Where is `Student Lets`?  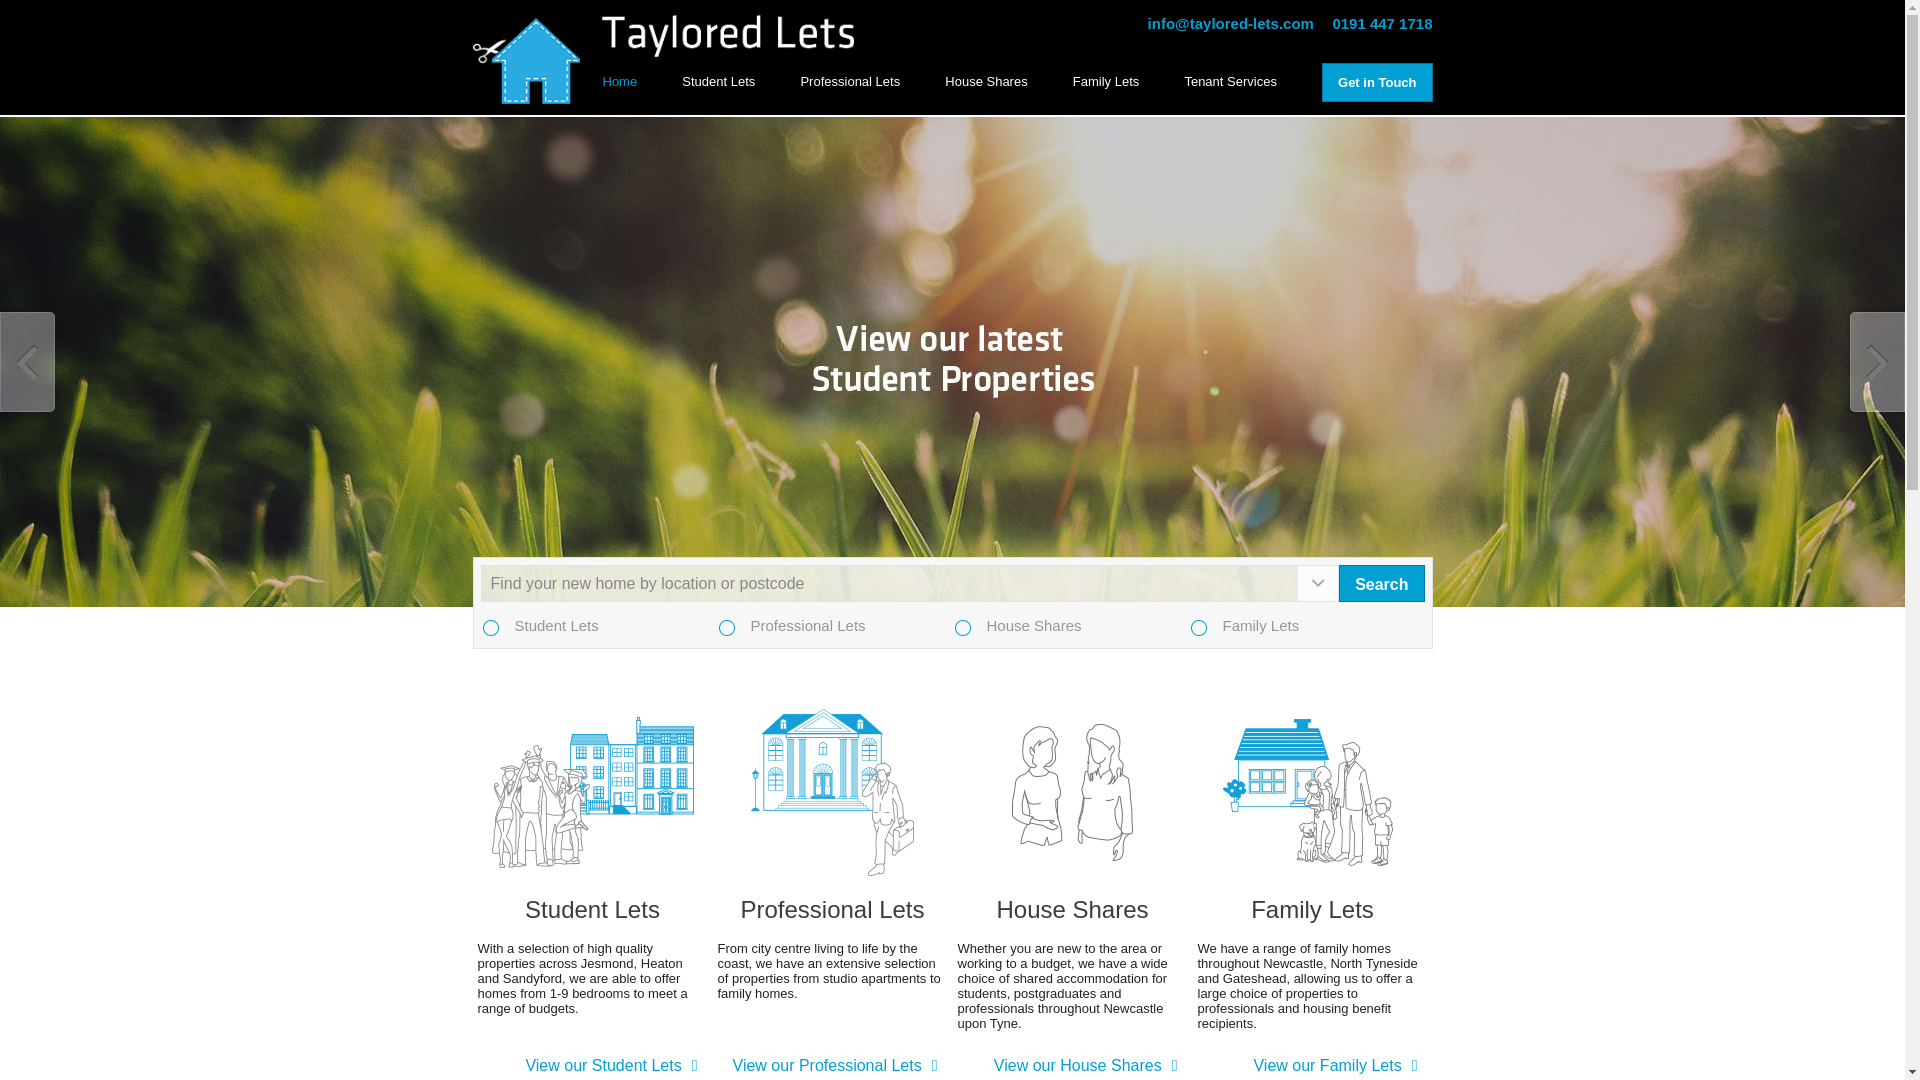 Student Lets is located at coordinates (718, 81).